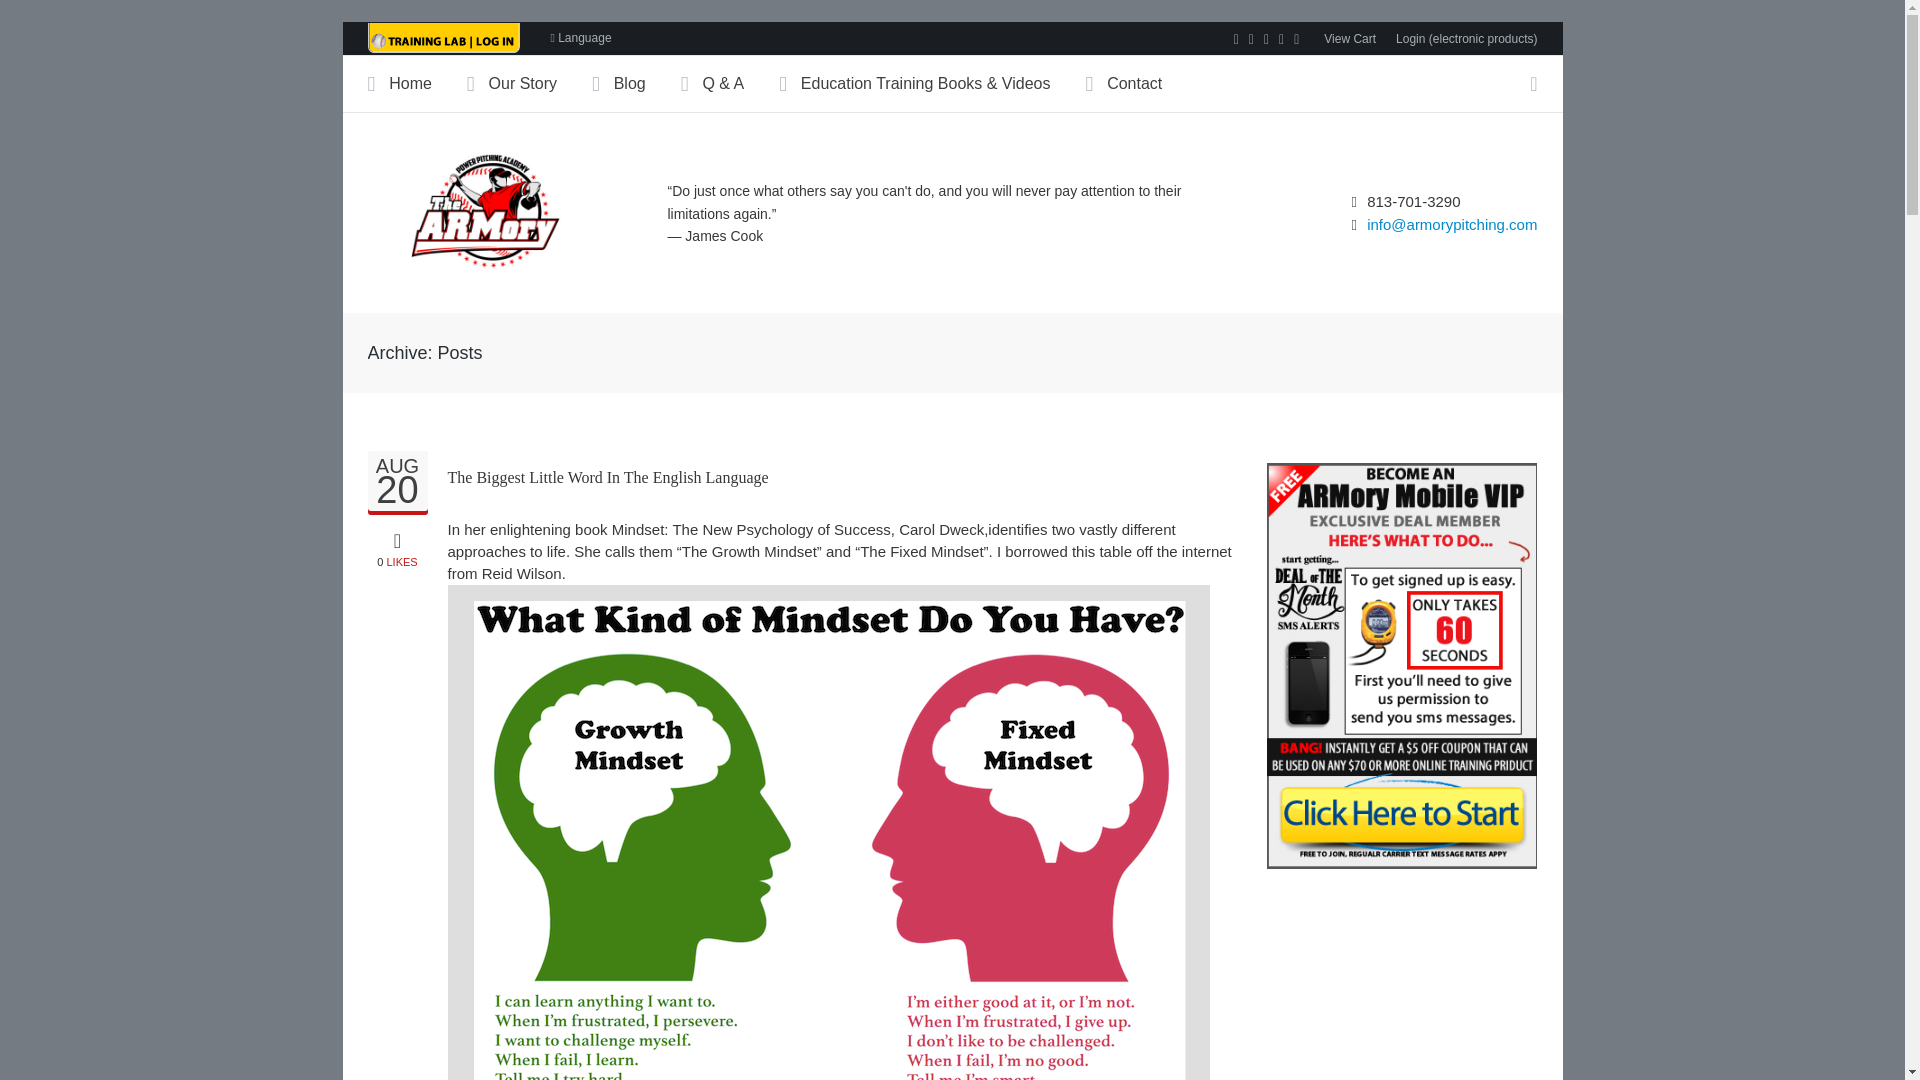 The image size is (1920, 1080). Describe the element at coordinates (1350, 39) in the screenshot. I see `Thursday, August 20th, 2015, 5:39 pm` at that location.